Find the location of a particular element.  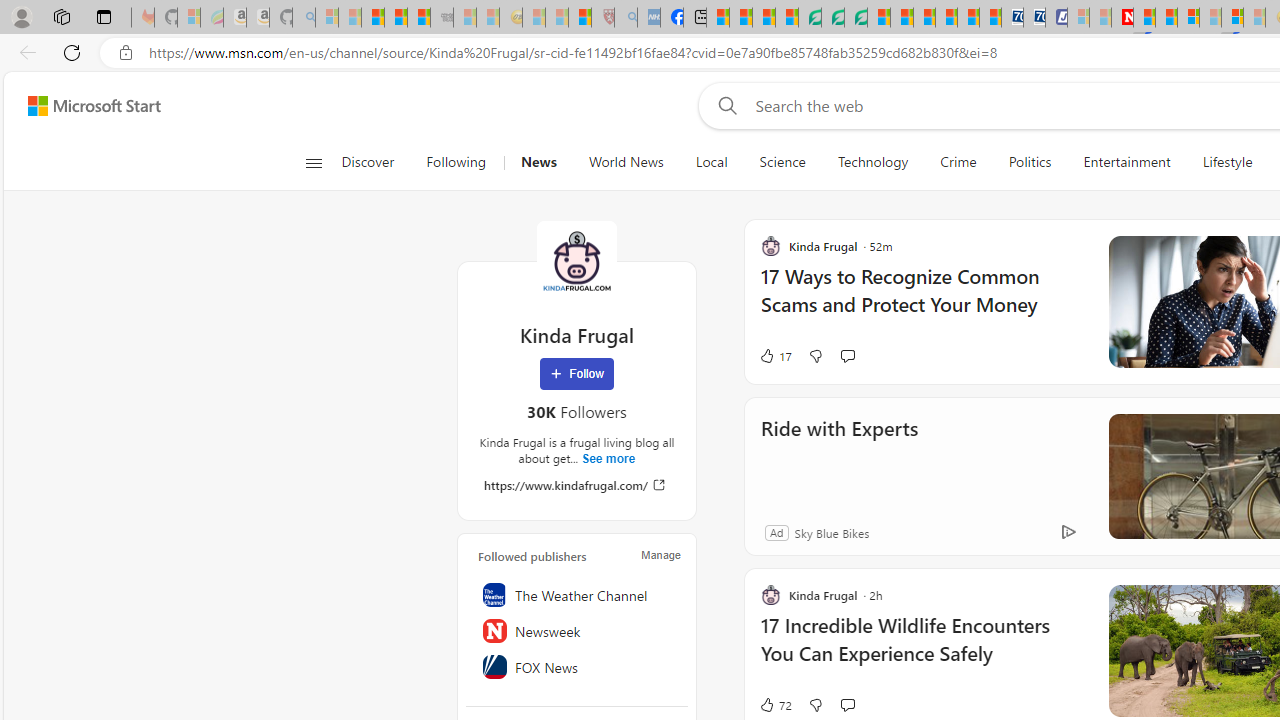

Robert H. Shmerling, MD - Harvard Health - Sleeping is located at coordinates (602, 18).